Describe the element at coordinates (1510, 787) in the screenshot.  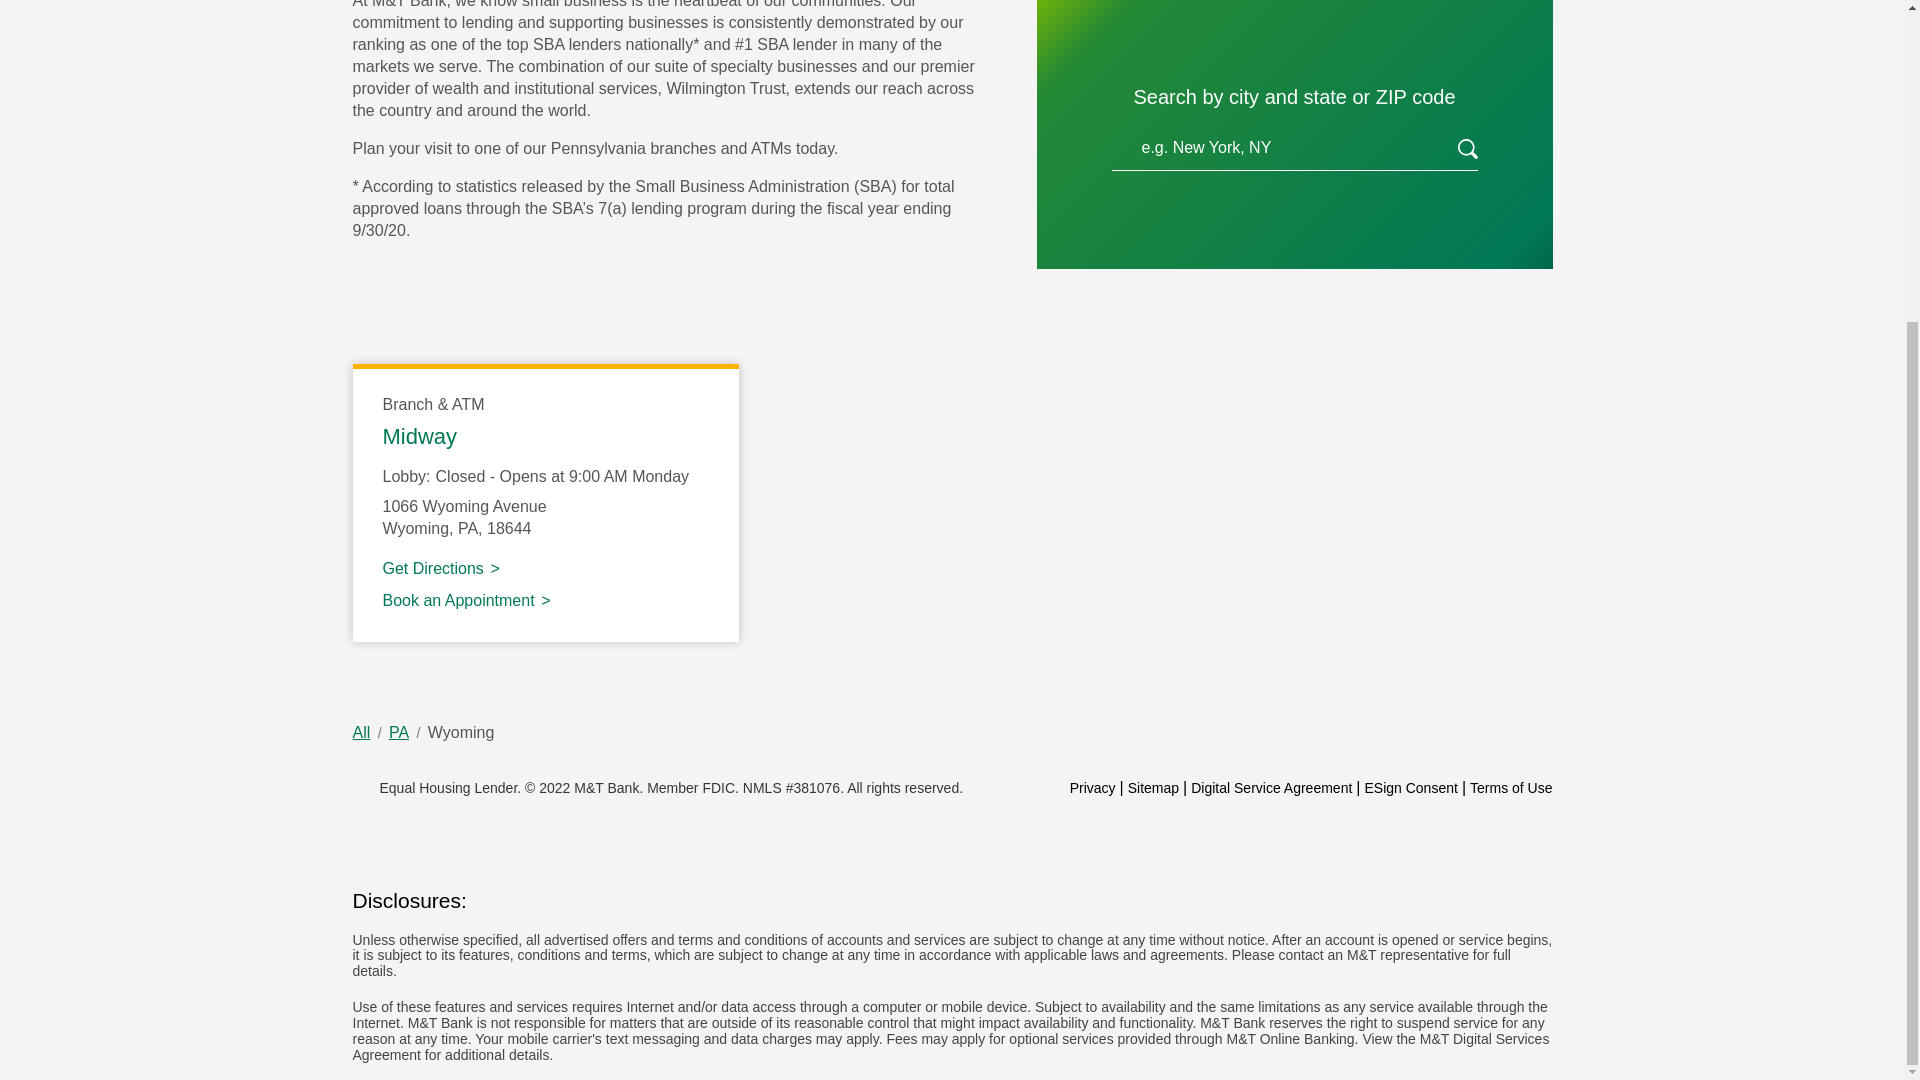
I see `Submit a search.` at that location.